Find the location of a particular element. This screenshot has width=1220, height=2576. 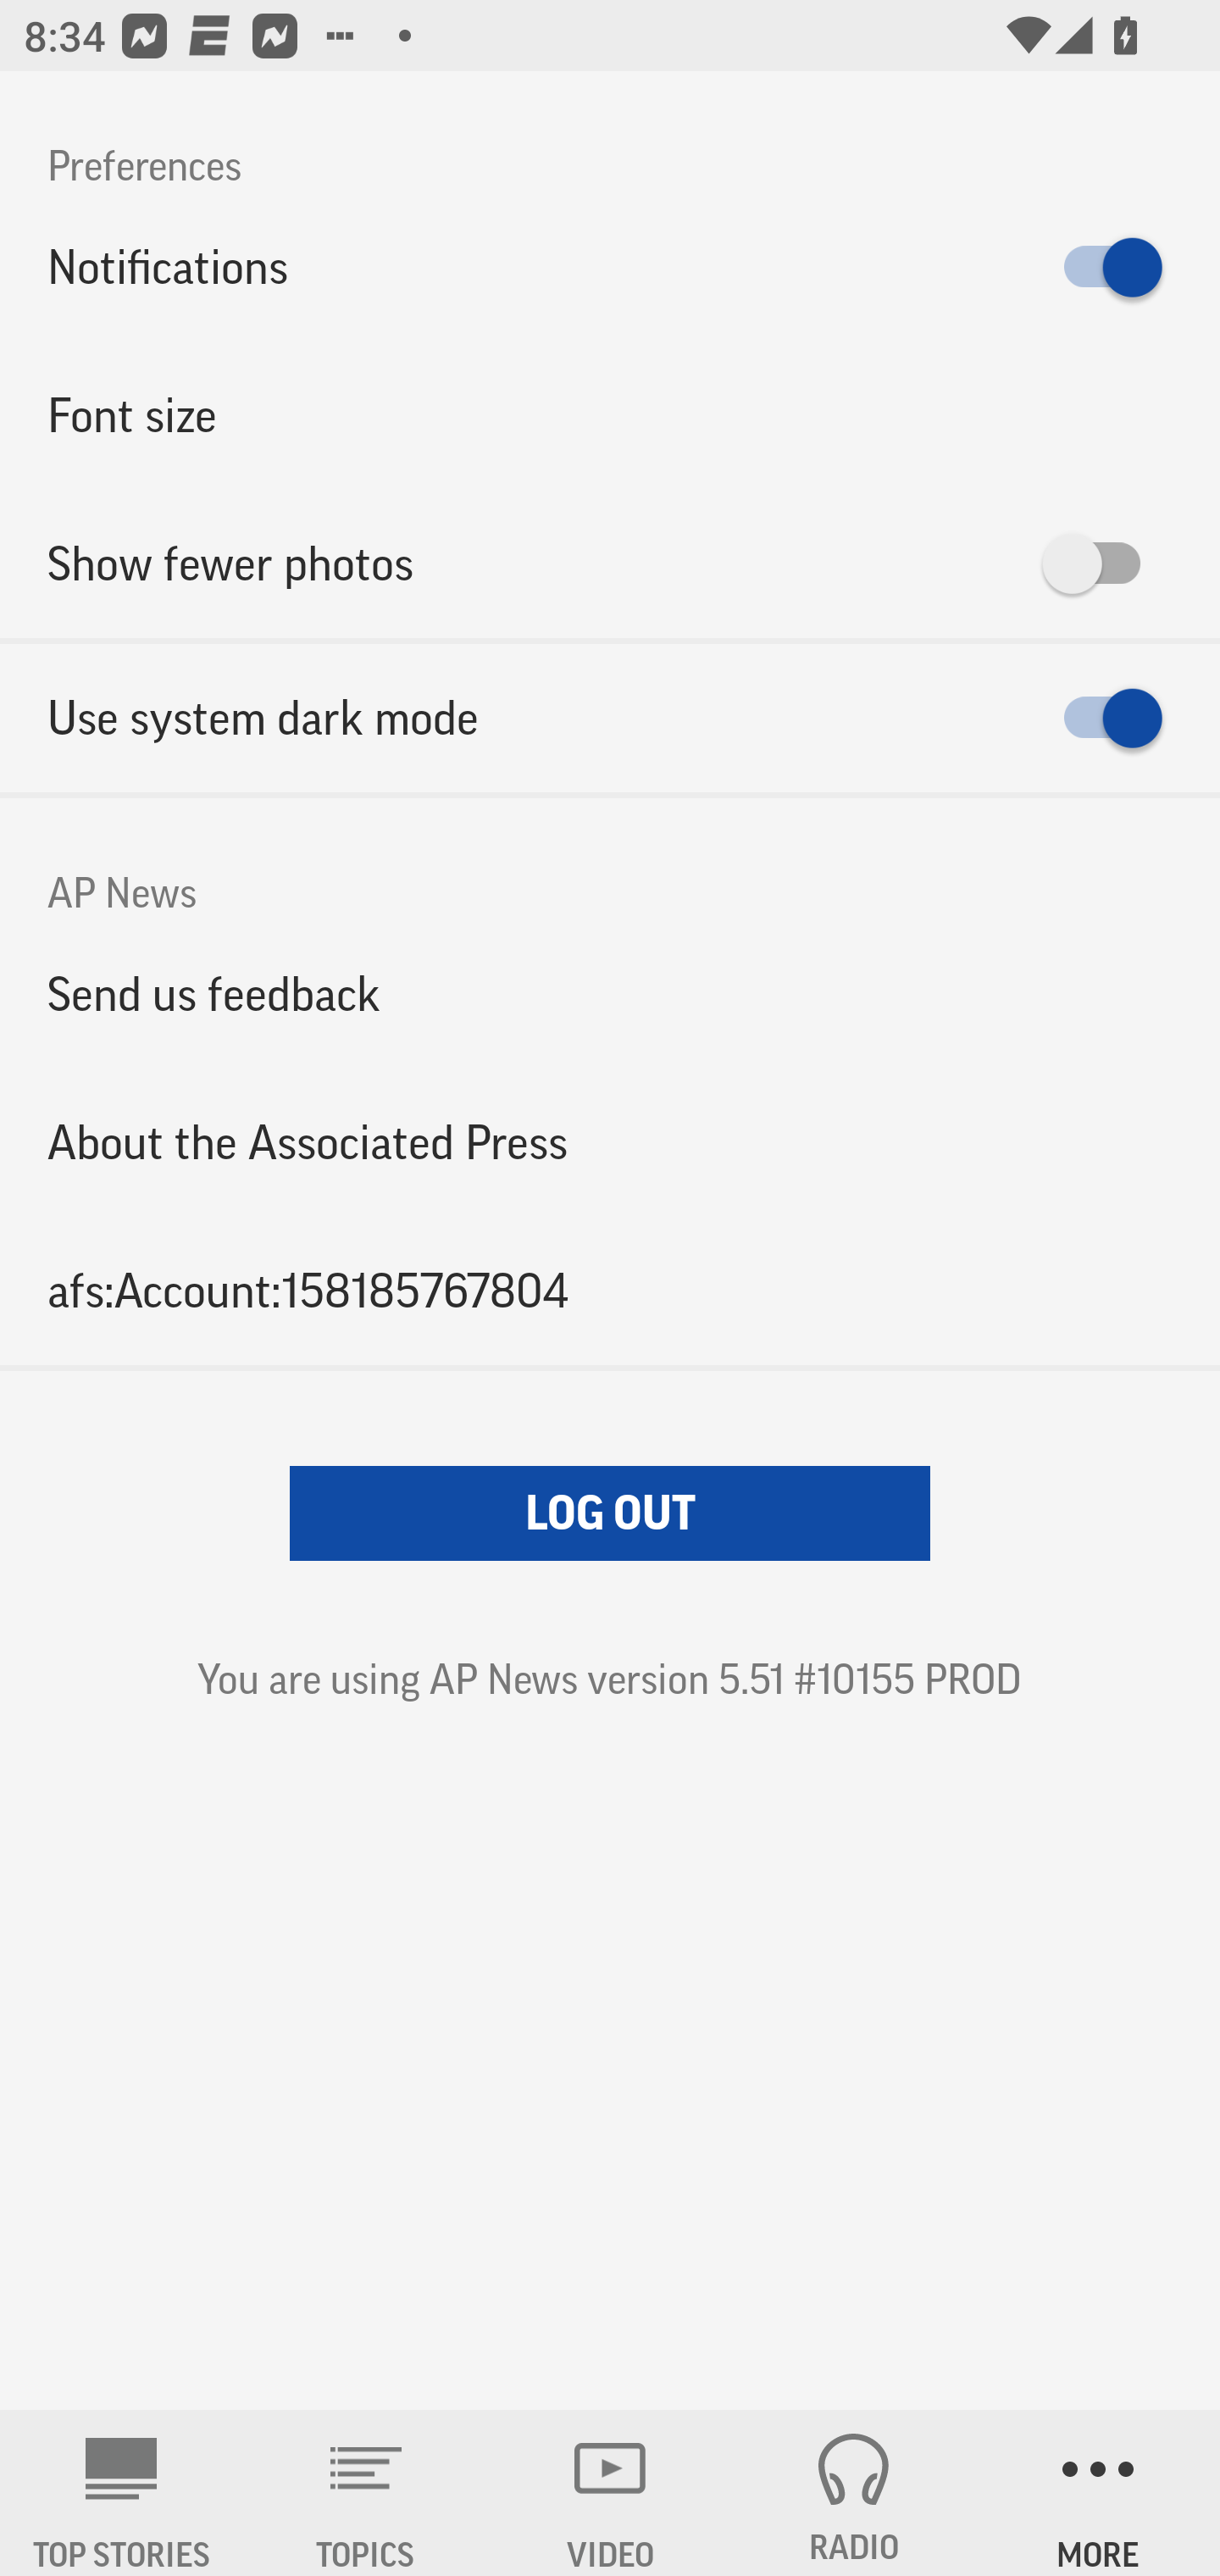

afs:Account:158185767804 is located at coordinates (610, 1290).